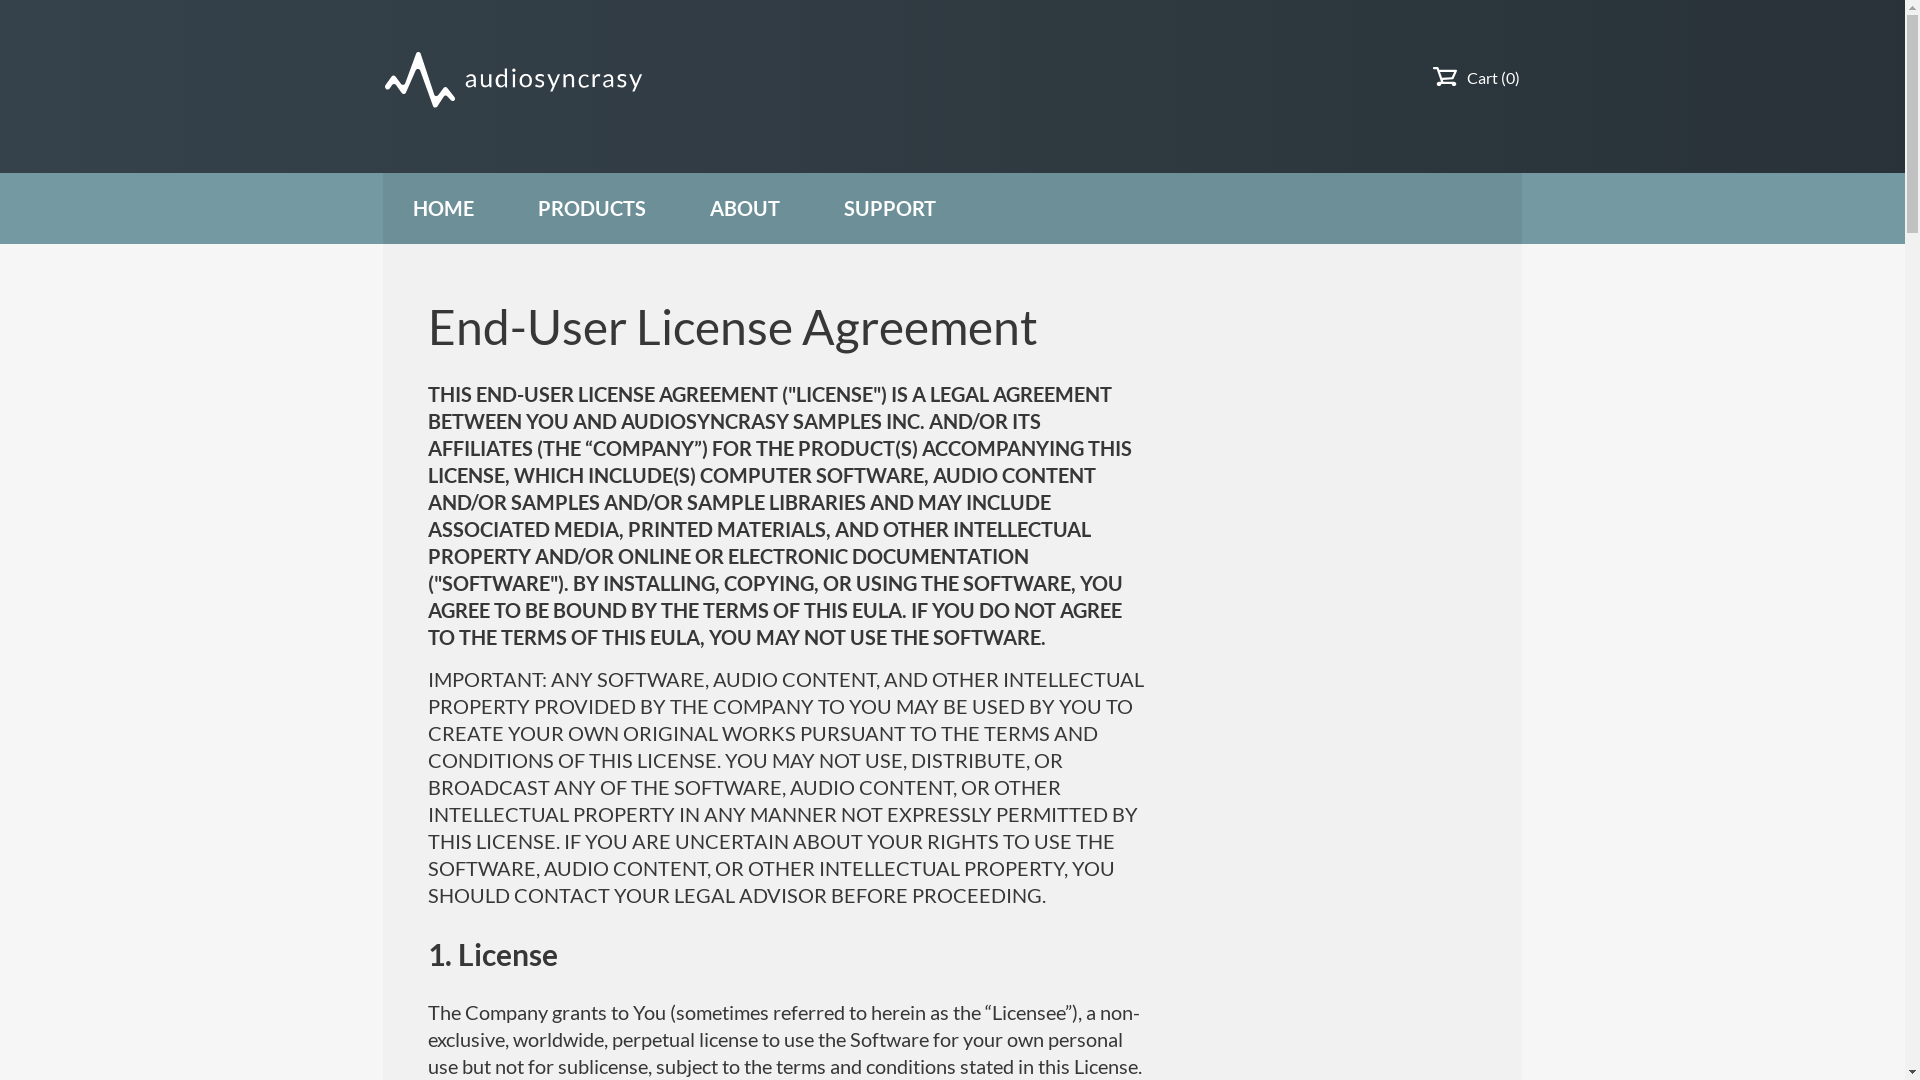 The height and width of the screenshot is (1080, 1920). What do you see at coordinates (745, 208) in the screenshot?
I see `ABOUT` at bounding box center [745, 208].